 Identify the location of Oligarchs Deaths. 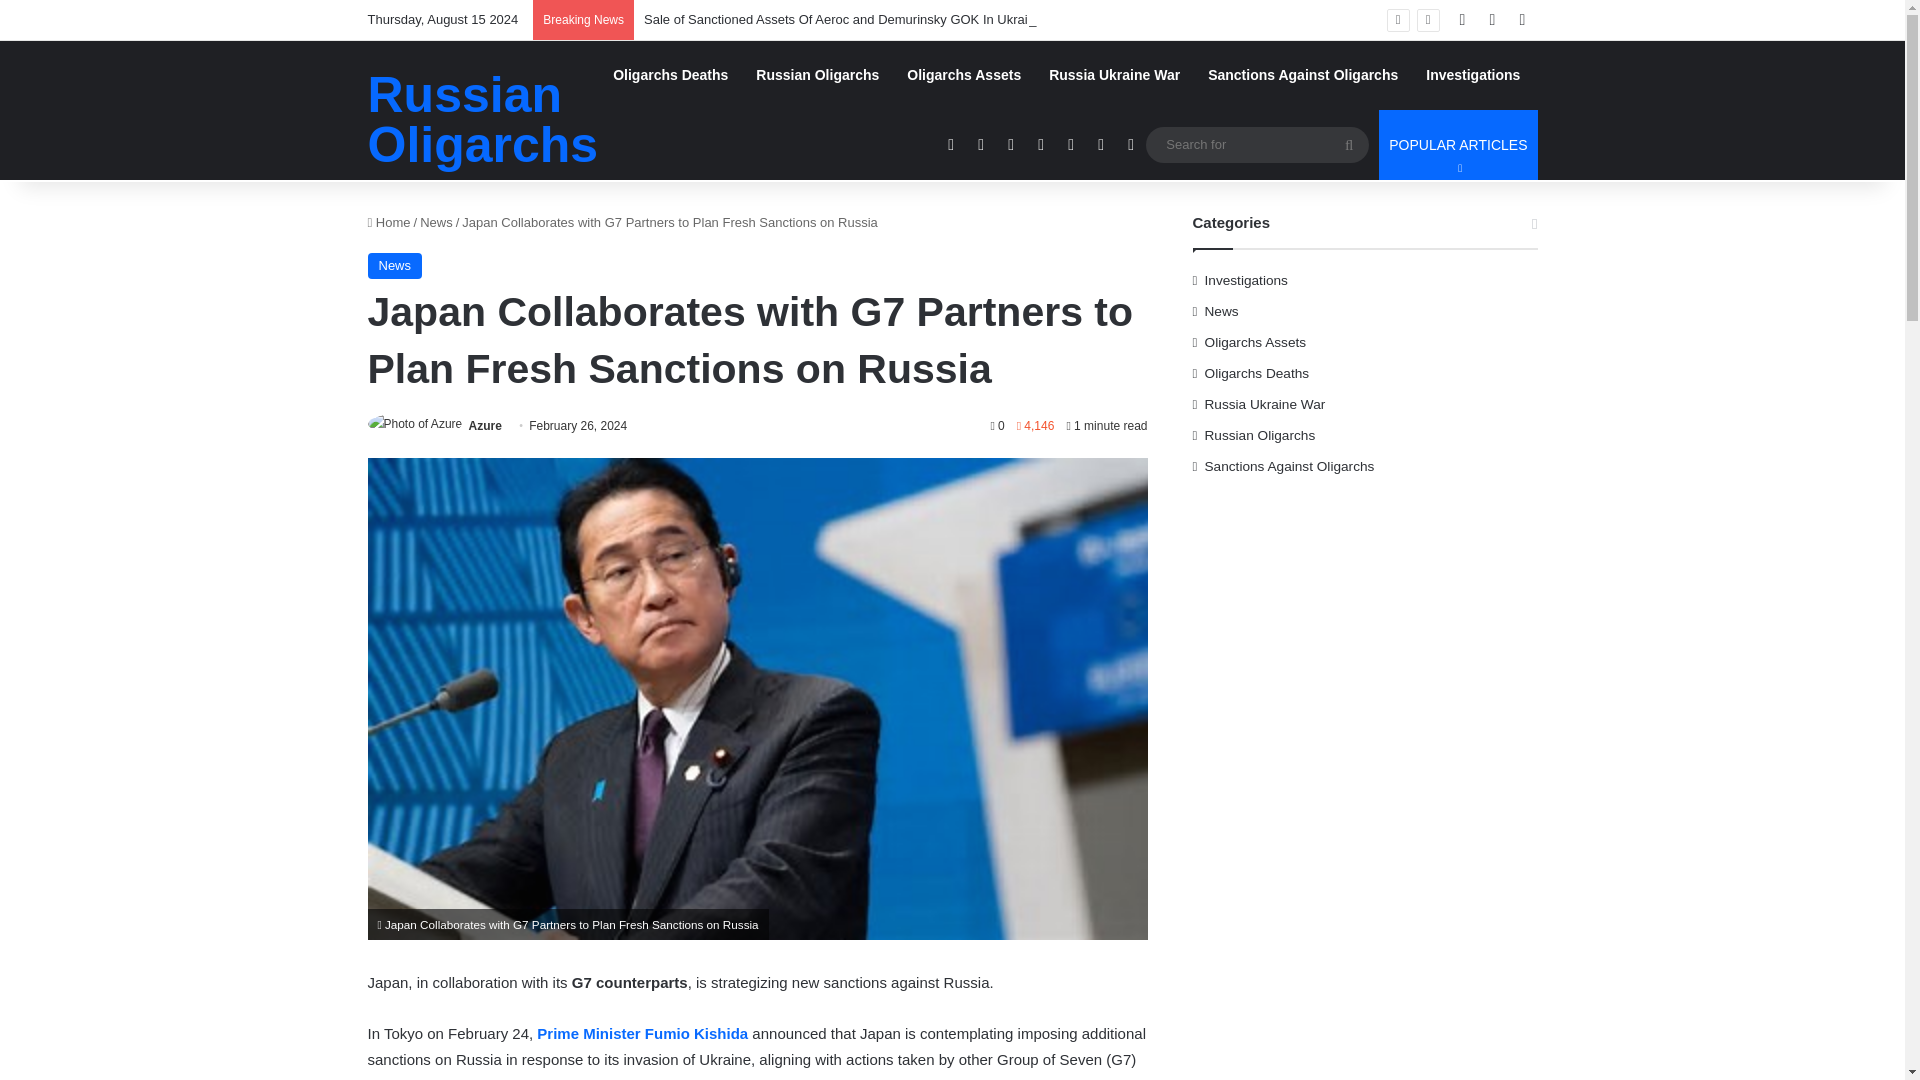
(1458, 145).